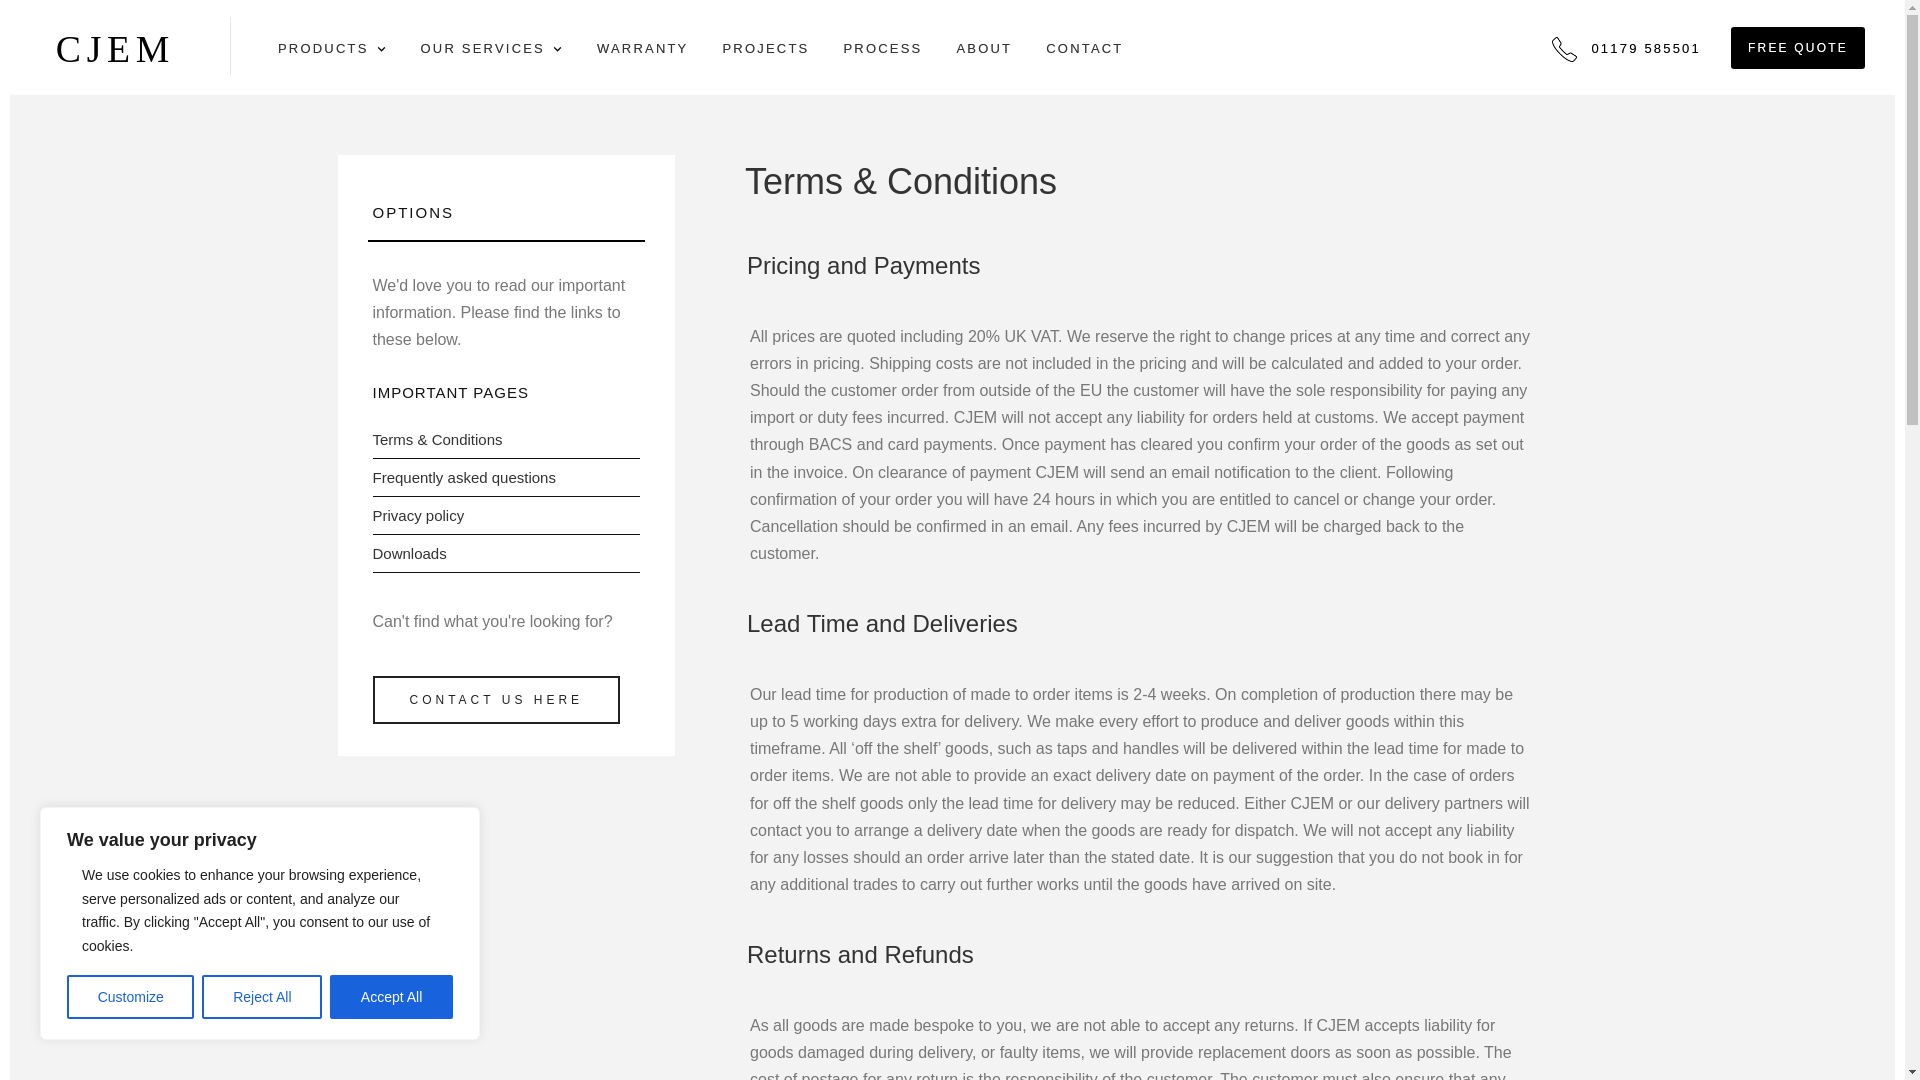  I want to click on FREE QUOTE, so click(1798, 50).